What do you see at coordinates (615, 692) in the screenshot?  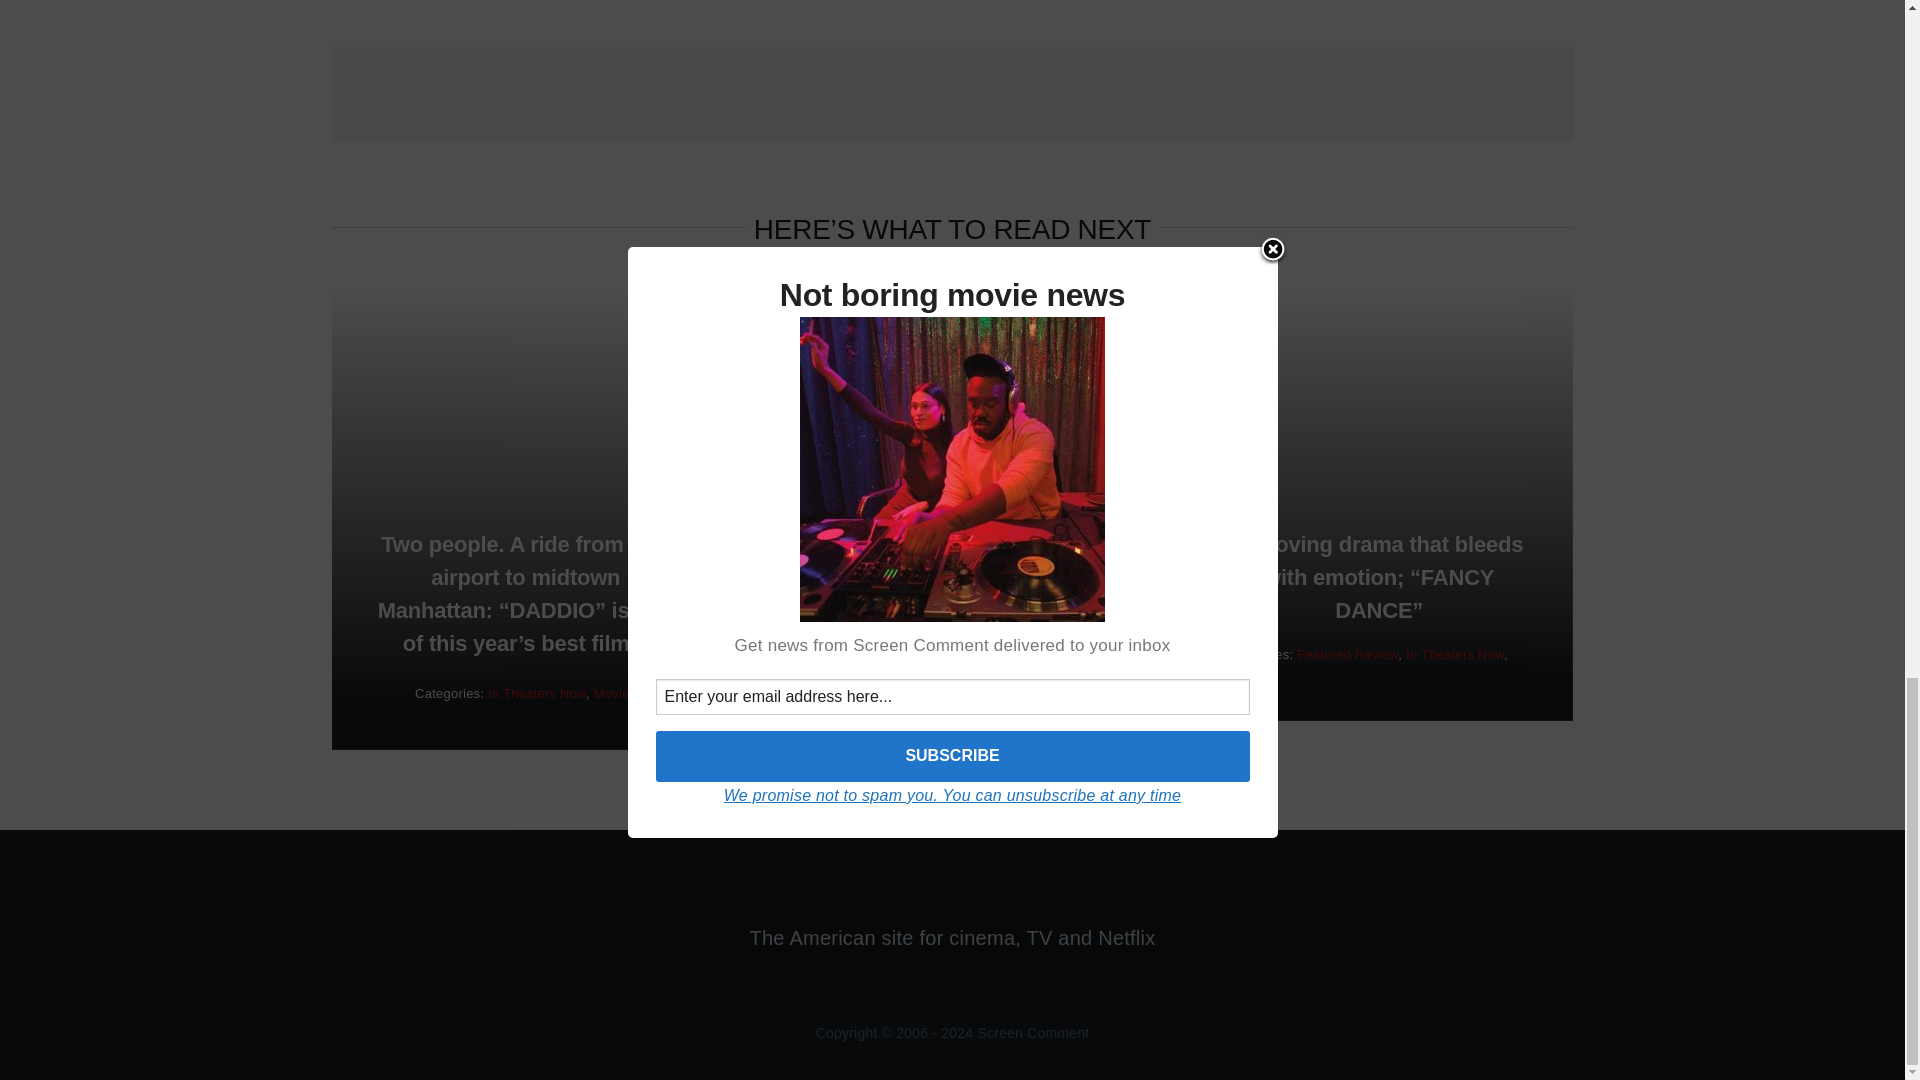 I see `Movies` at bounding box center [615, 692].